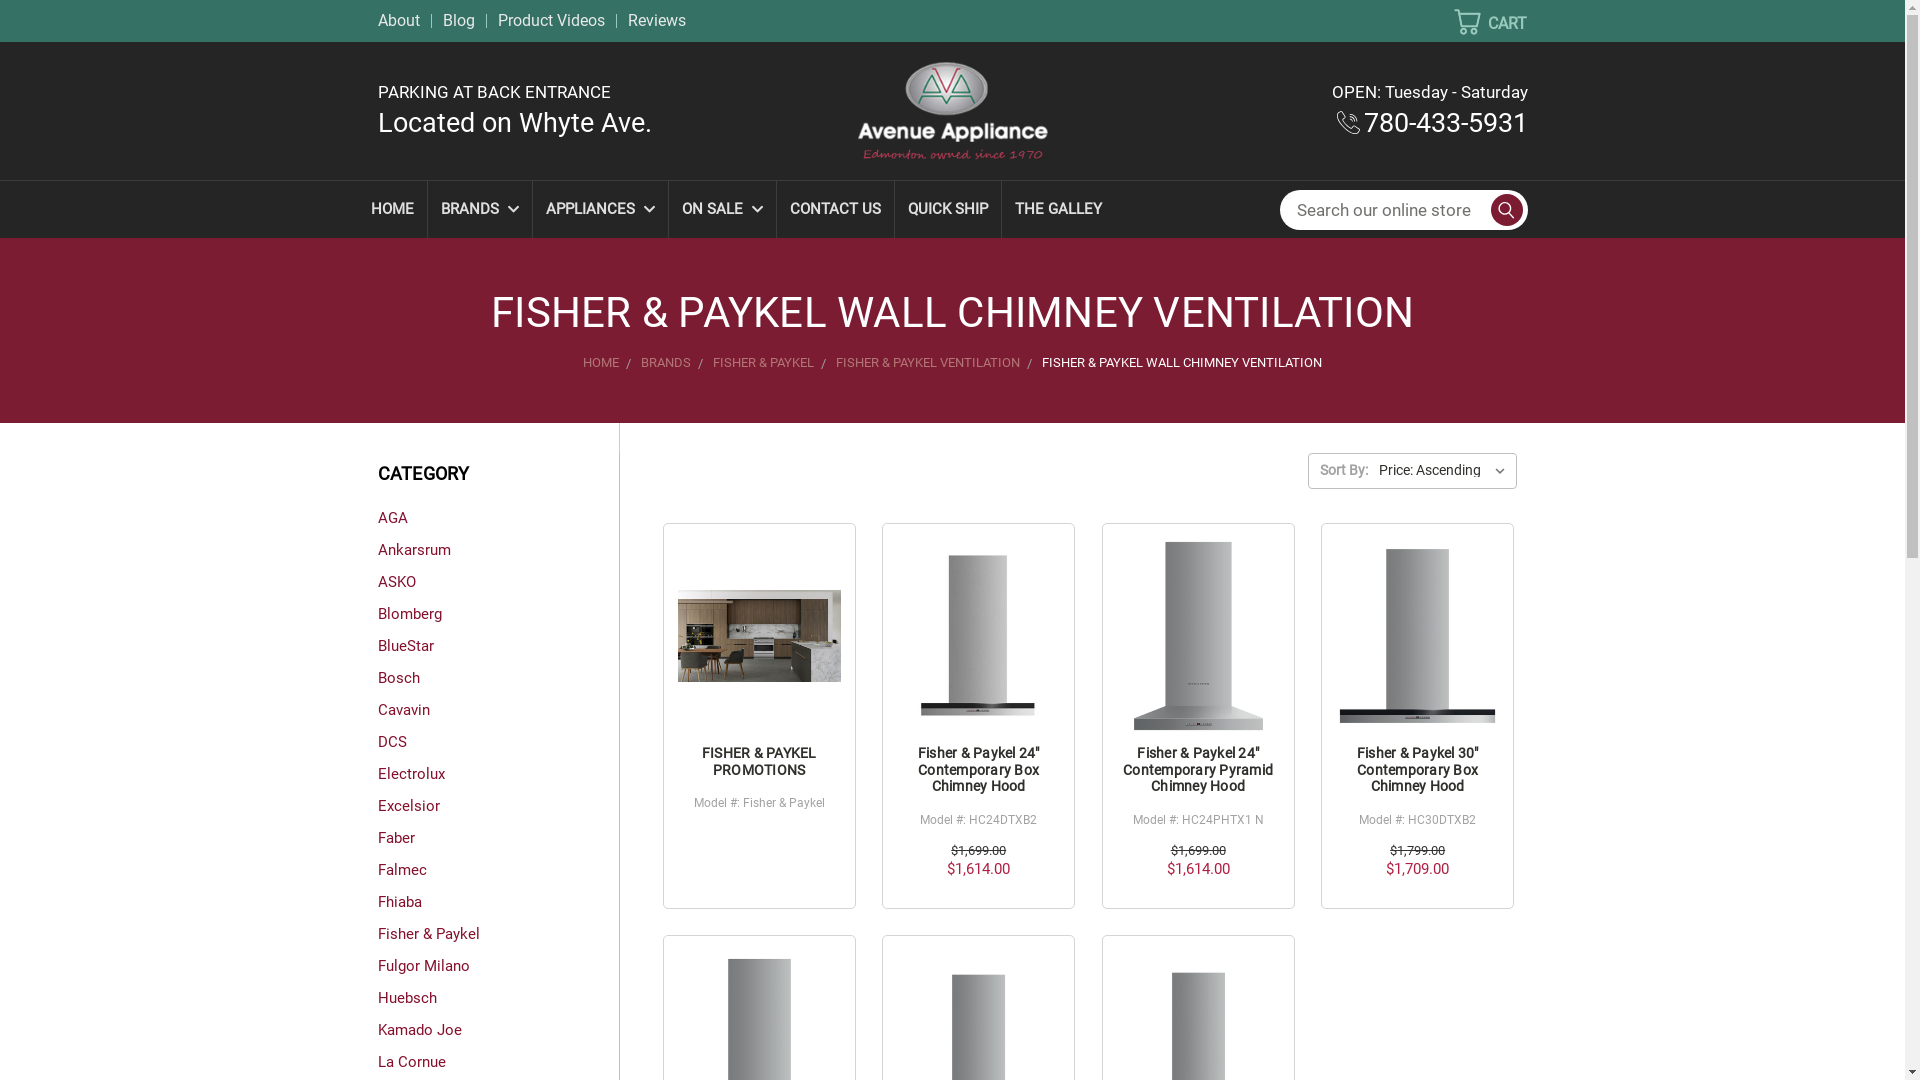 This screenshot has height=1080, width=1920. Describe the element at coordinates (764, 362) in the screenshot. I see `FISHER & PAYKEL` at that location.